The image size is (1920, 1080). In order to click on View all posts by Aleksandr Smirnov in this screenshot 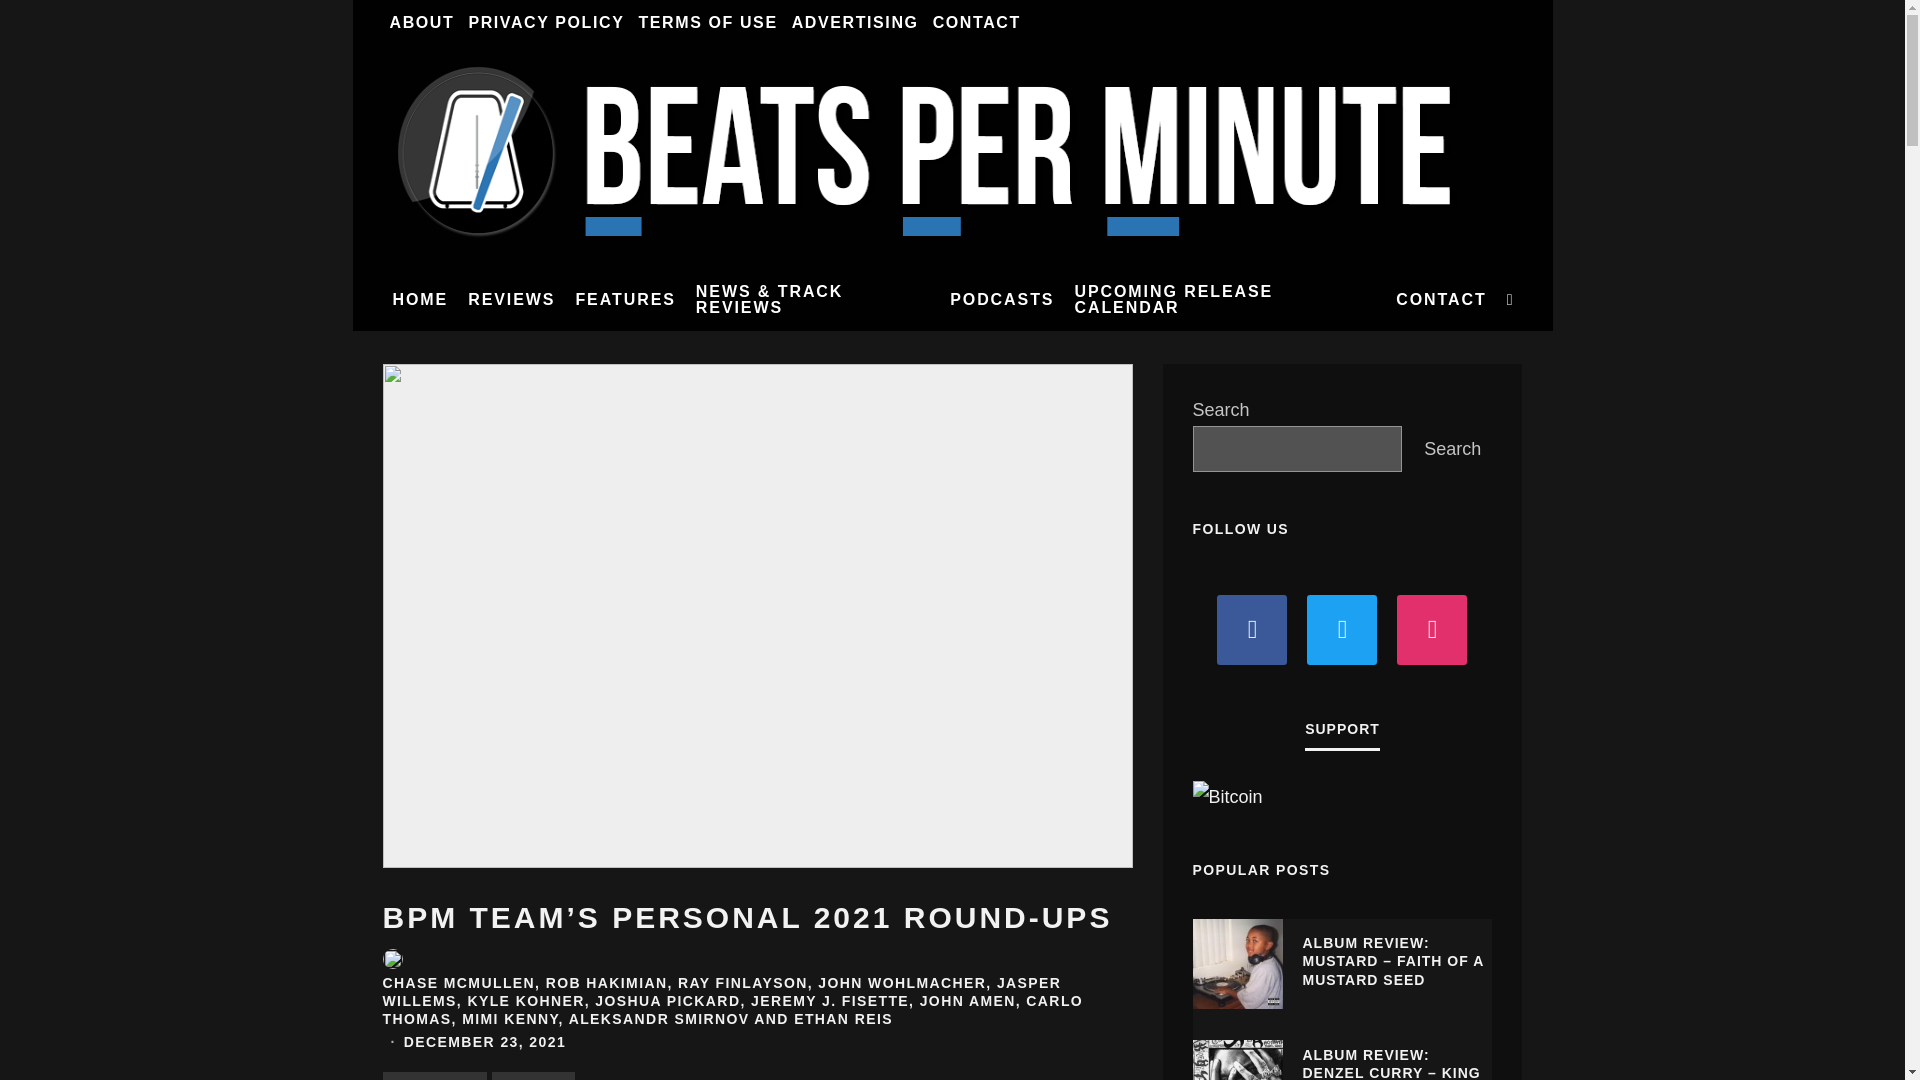, I will do `click(659, 1018)`.